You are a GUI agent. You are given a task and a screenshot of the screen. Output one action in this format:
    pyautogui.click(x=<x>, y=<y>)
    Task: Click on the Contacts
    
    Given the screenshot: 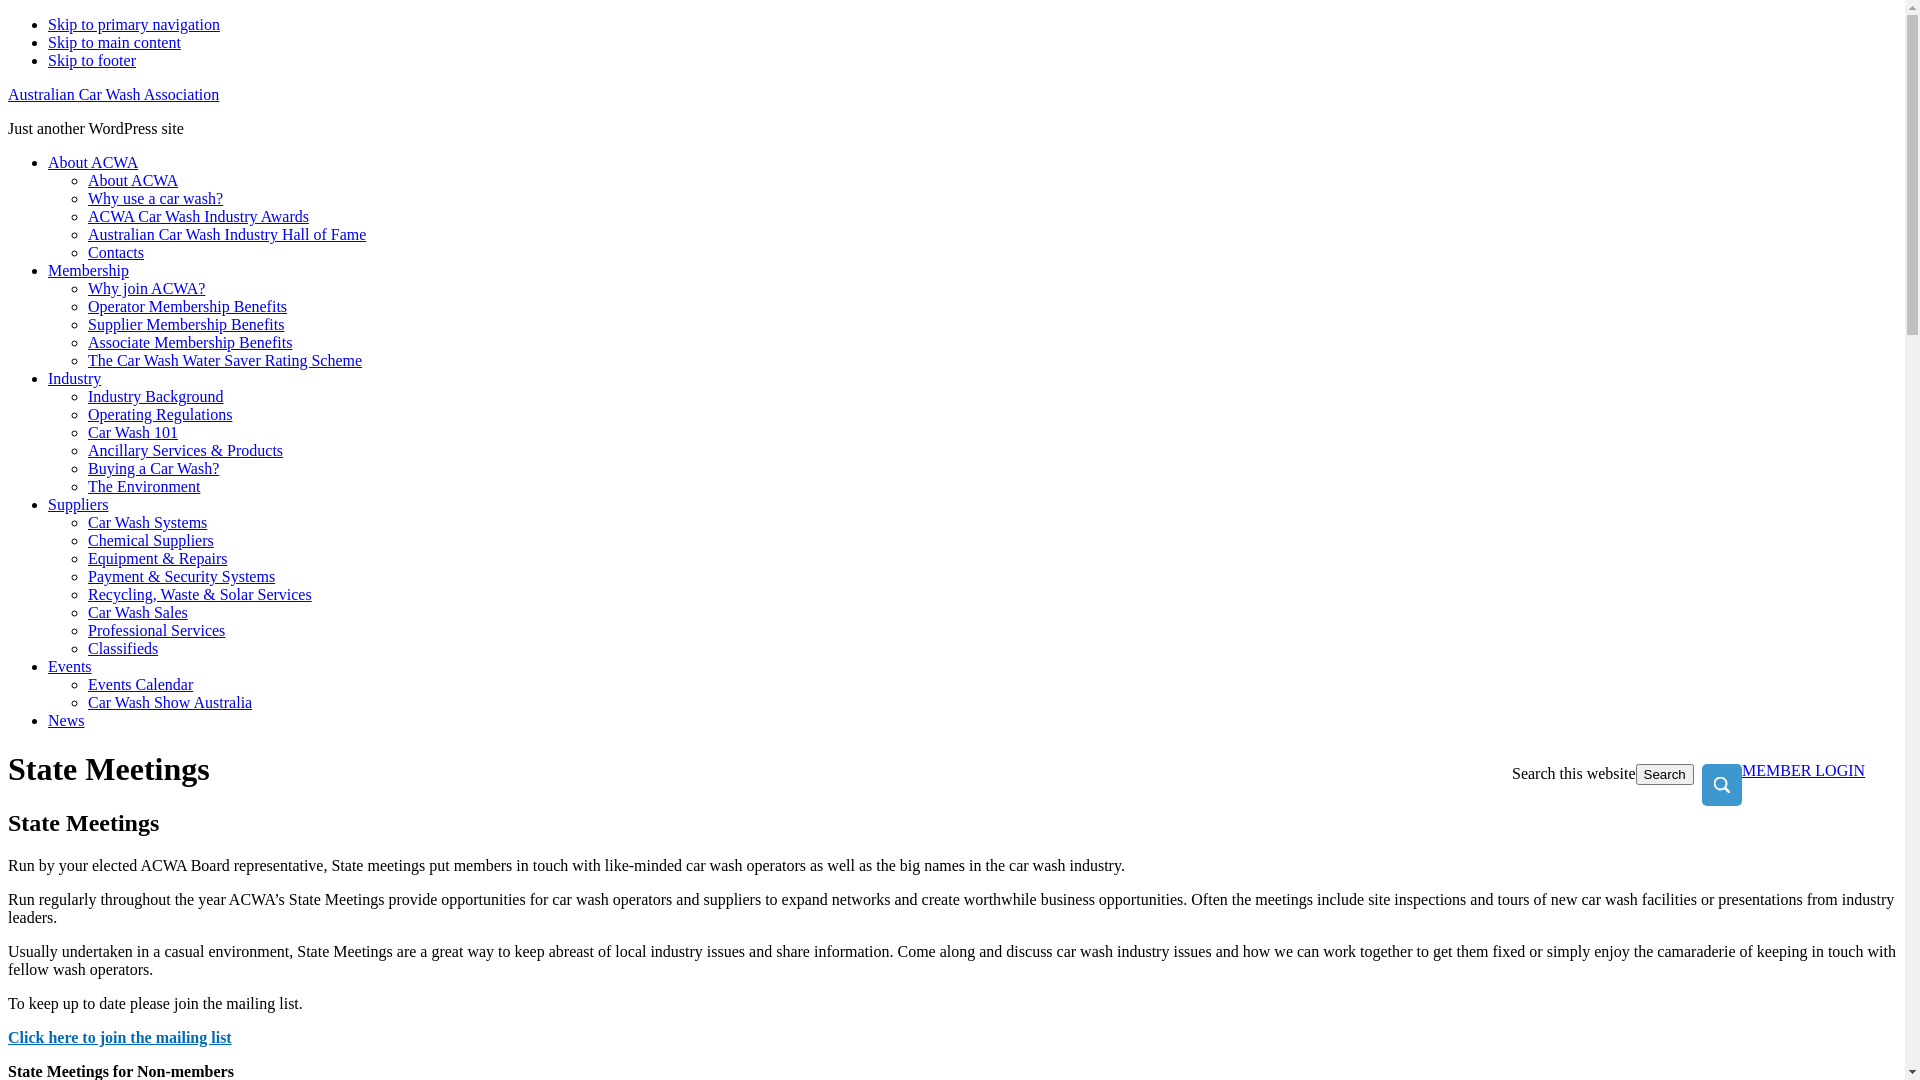 What is the action you would take?
    pyautogui.click(x=116, y=252)
    